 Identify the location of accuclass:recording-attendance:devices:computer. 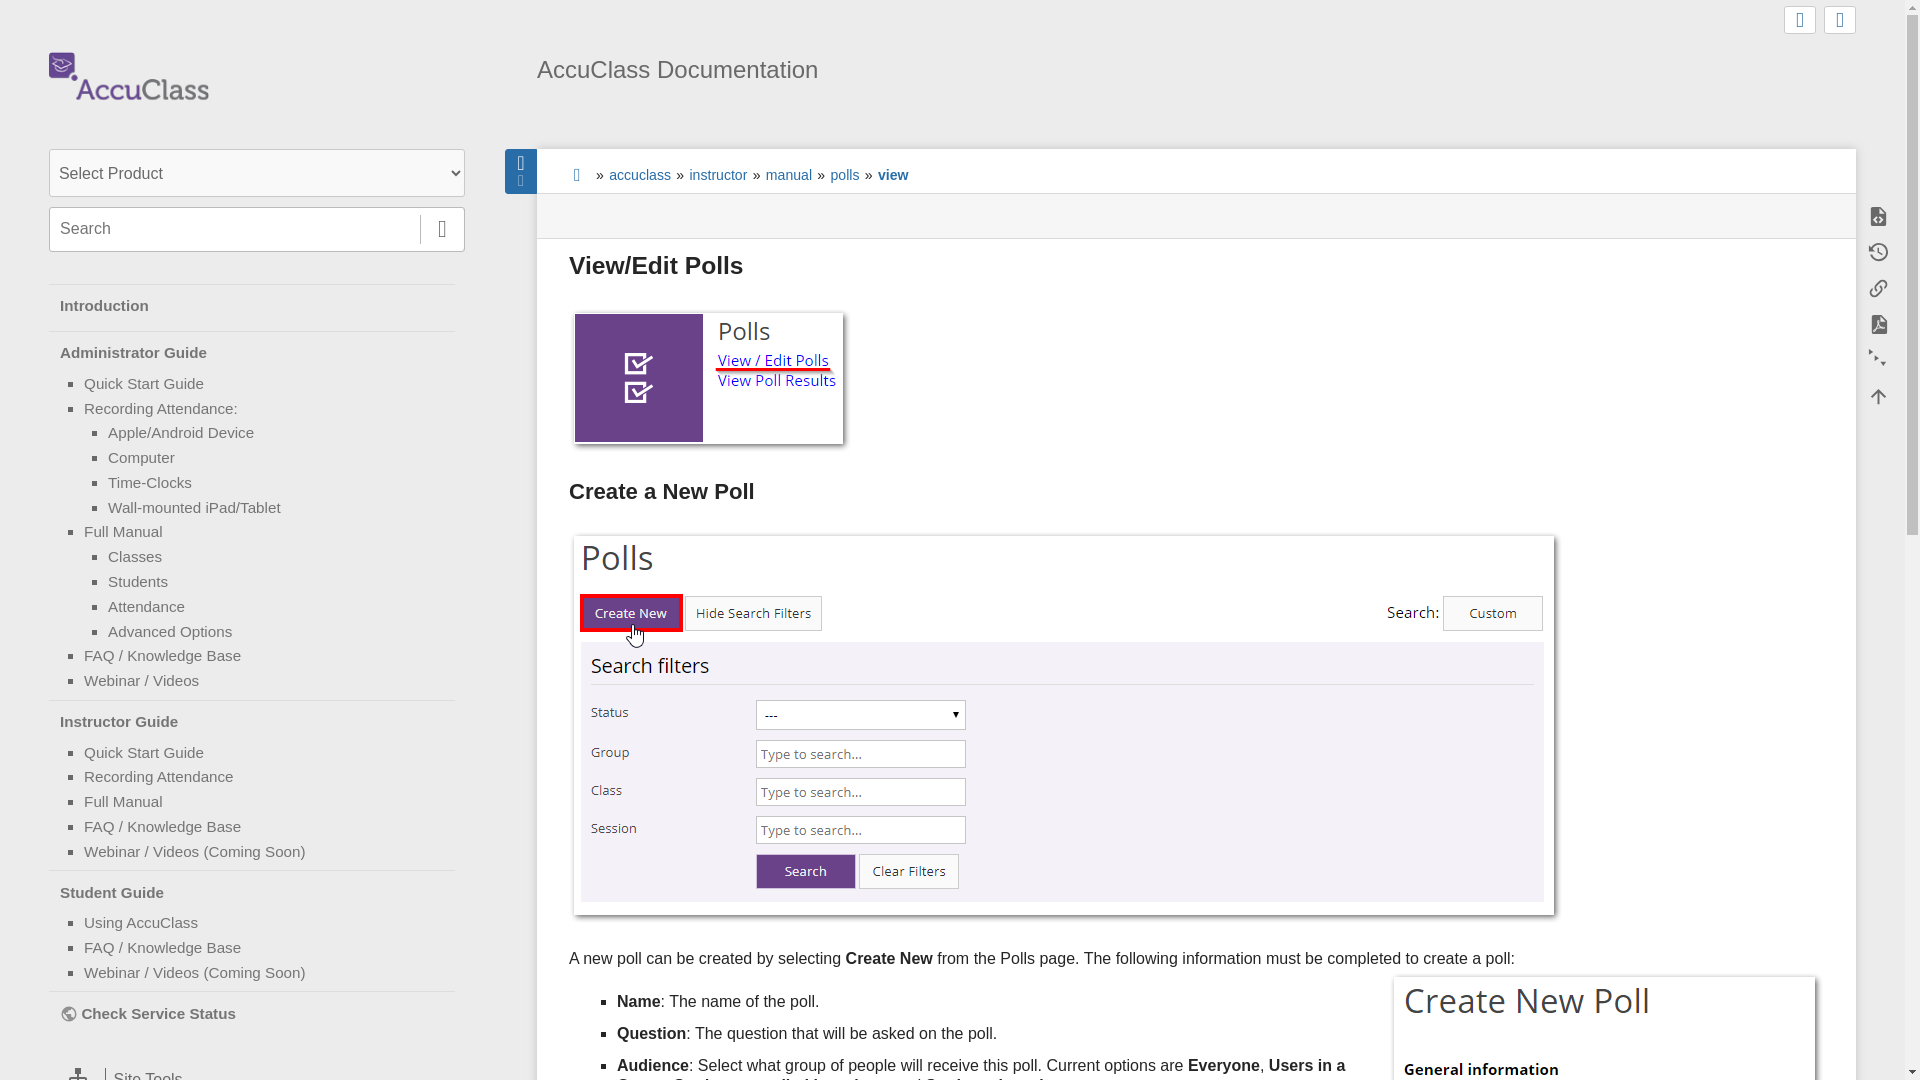
(140, 457).